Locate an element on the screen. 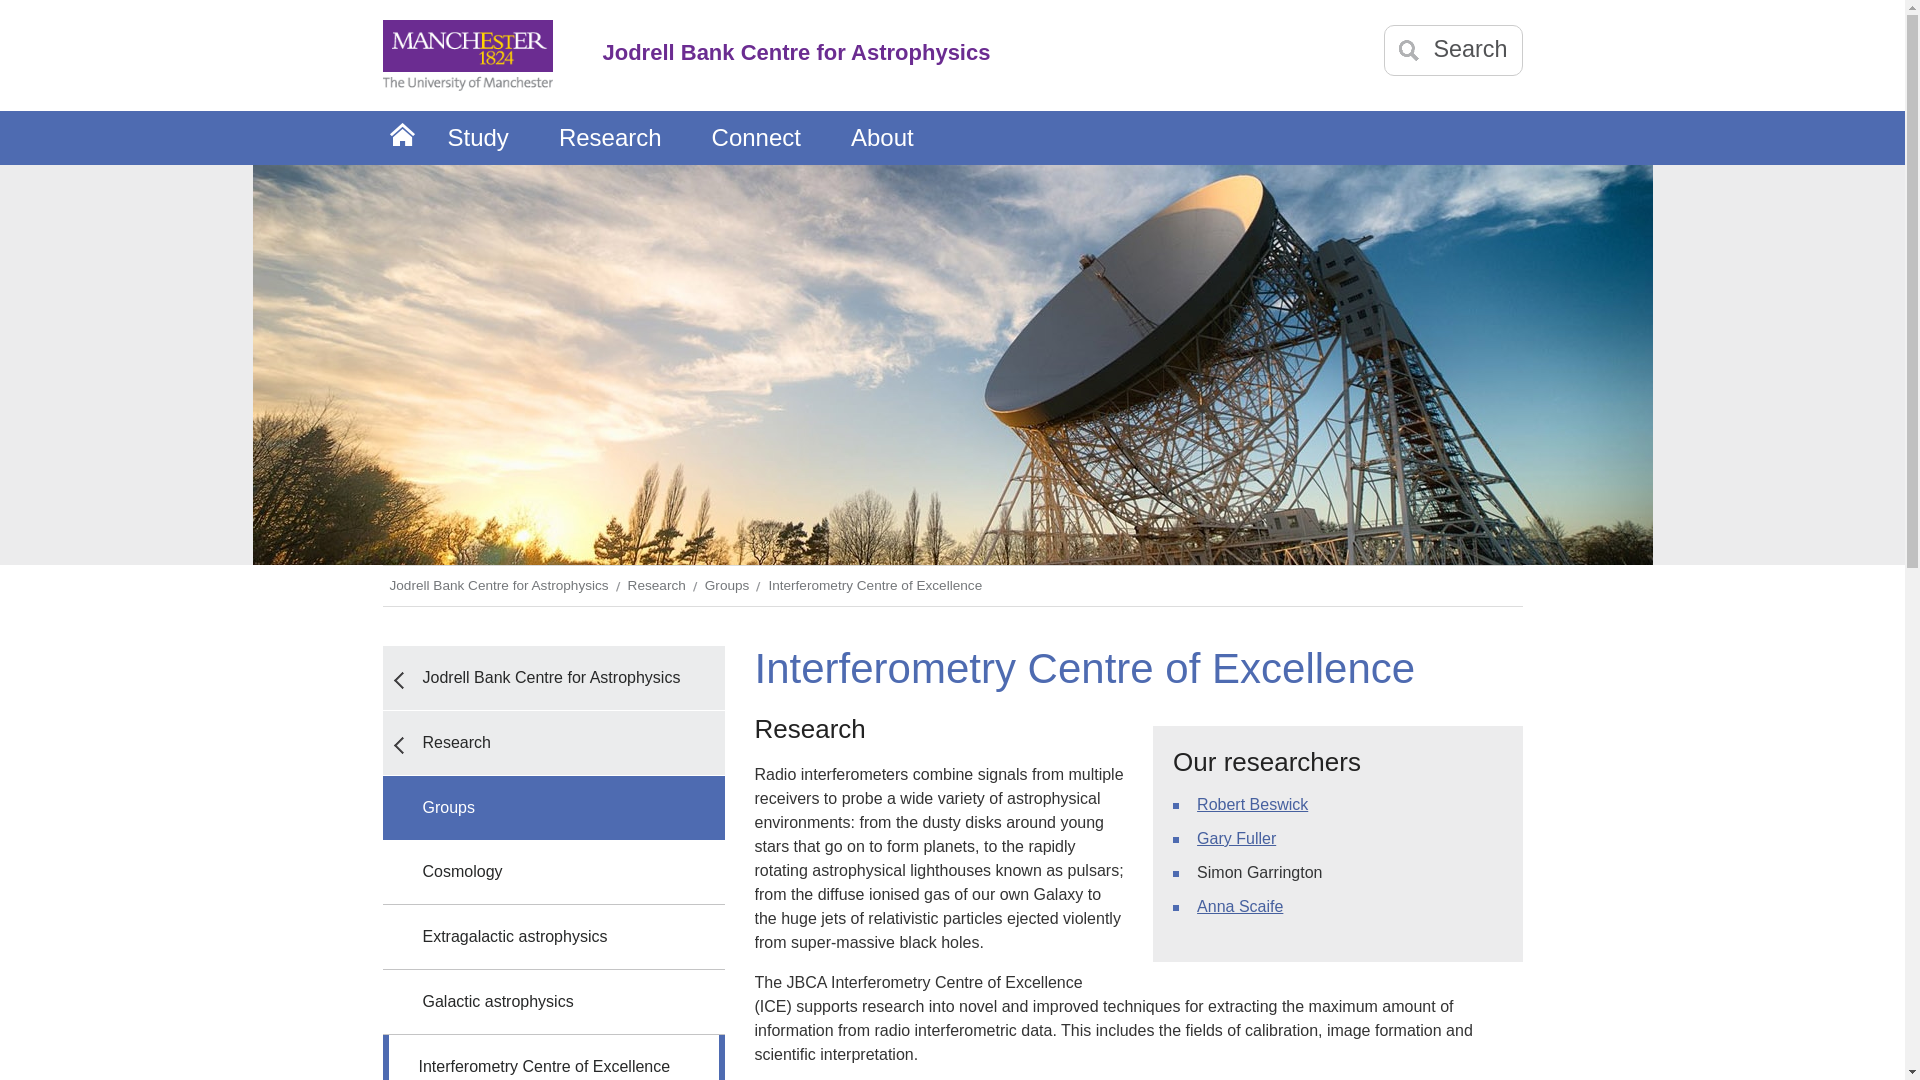  Interferometry Centre of Excellence is located at coordinates (877, 586).